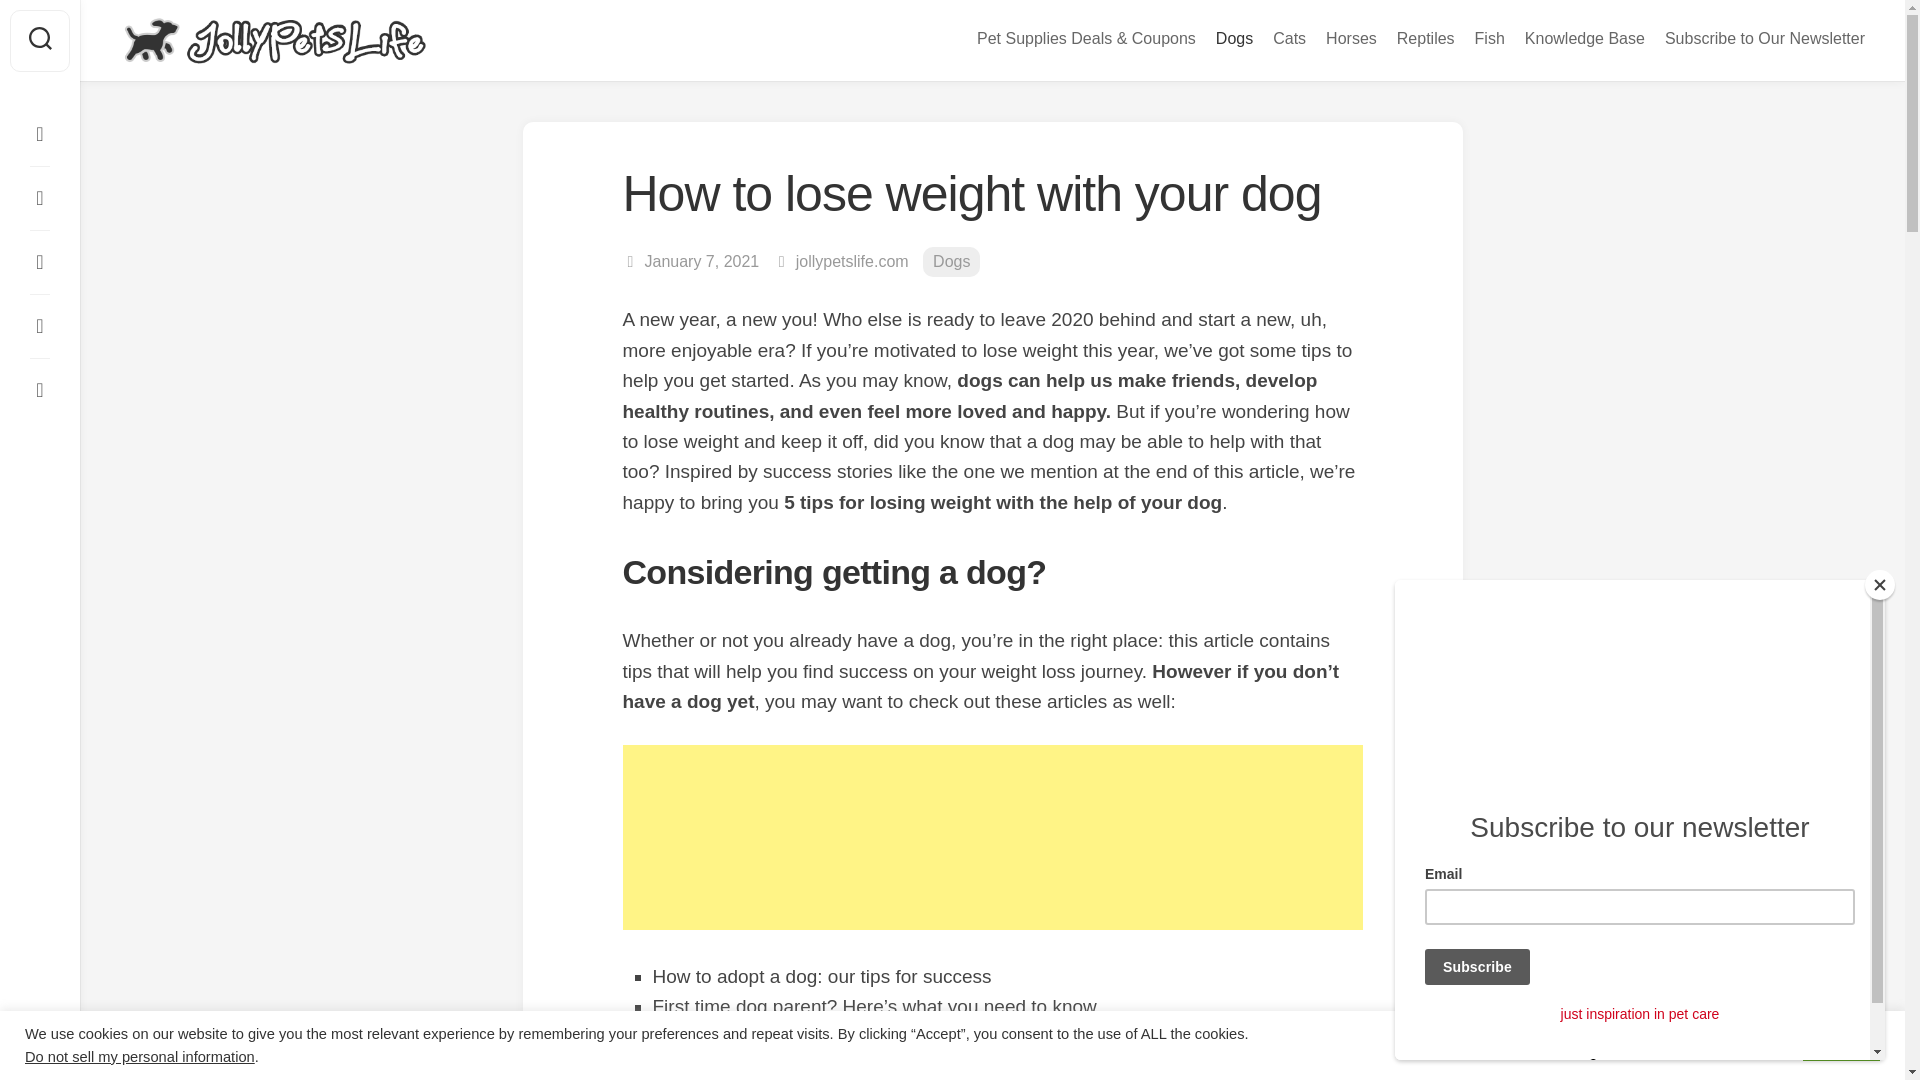 This screenshot has height=1080, width=1920. Describe the element at coordinates (852, 261) in the screenshot. I see `Posts by jollypetslife.com` at that location.